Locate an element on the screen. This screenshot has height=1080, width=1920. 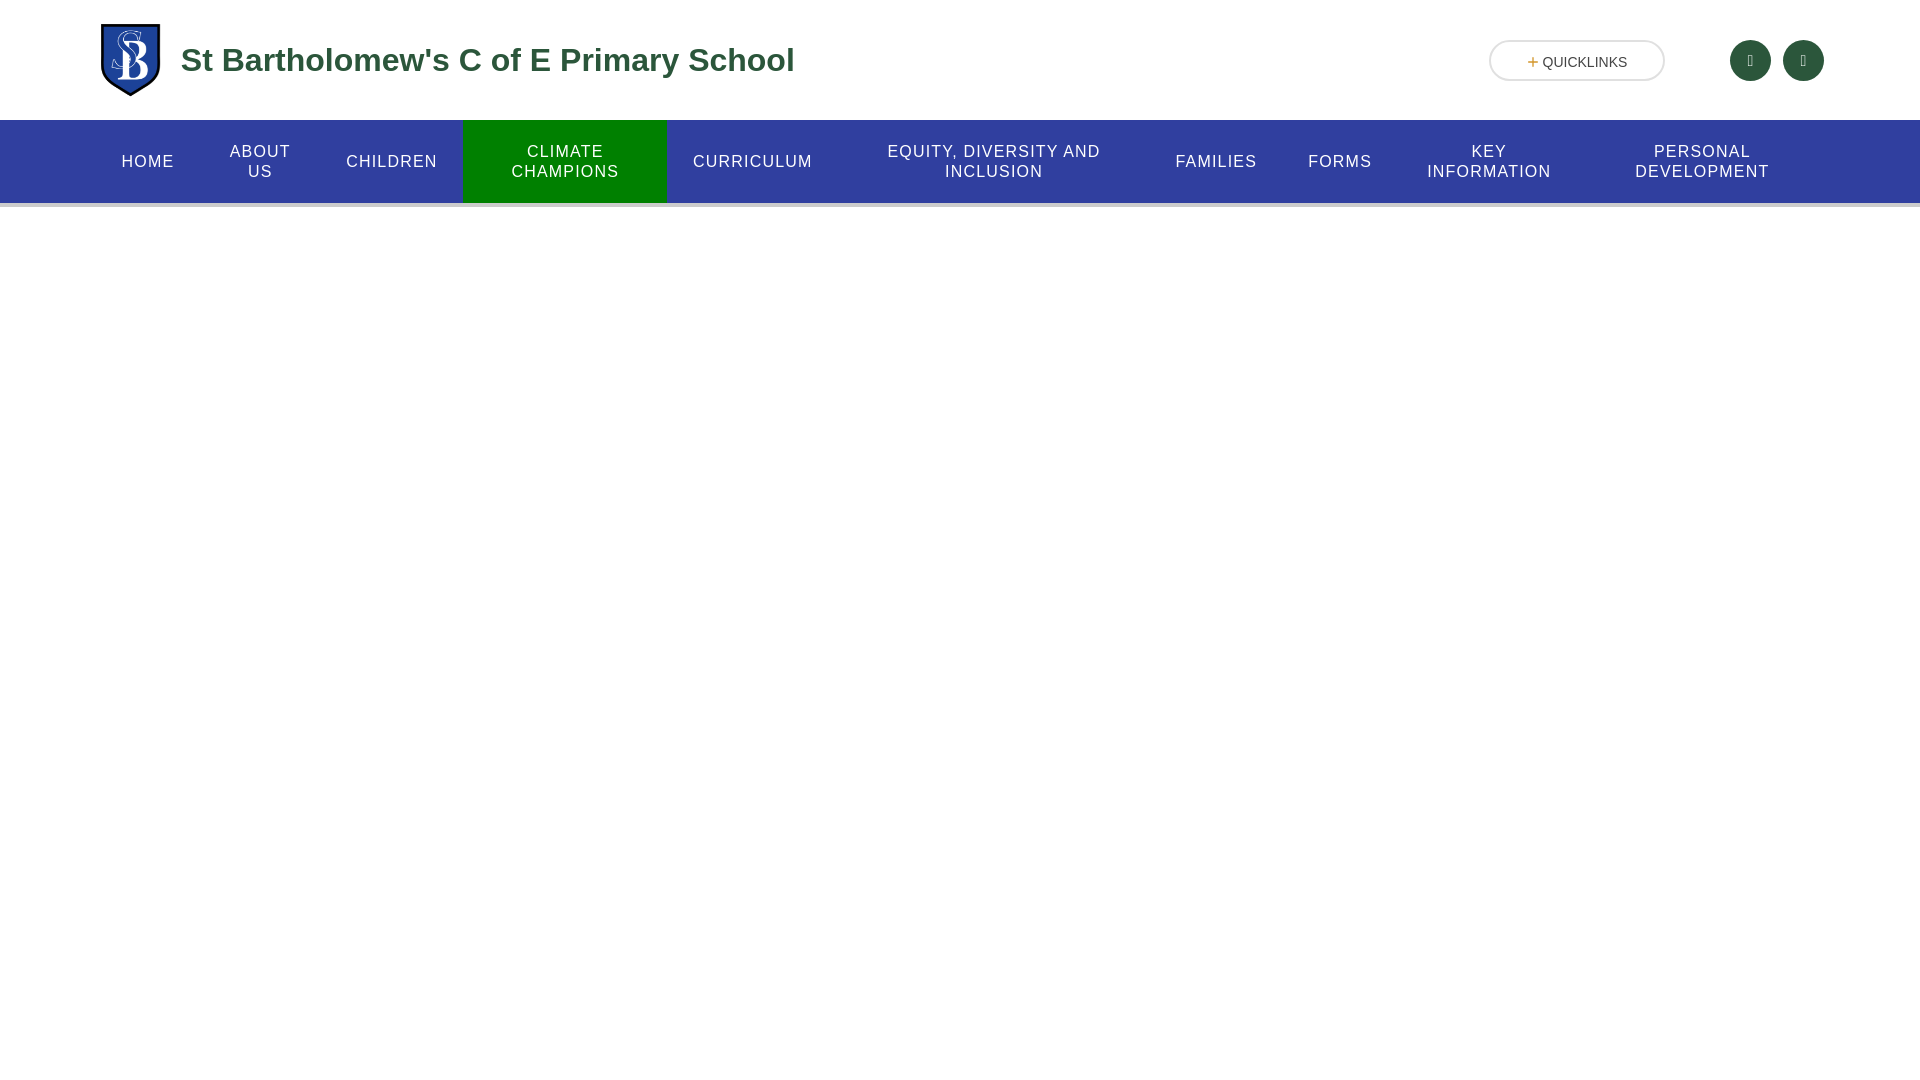
St Bartholomew's C of E Primary School is located at coordinates (445, 60).